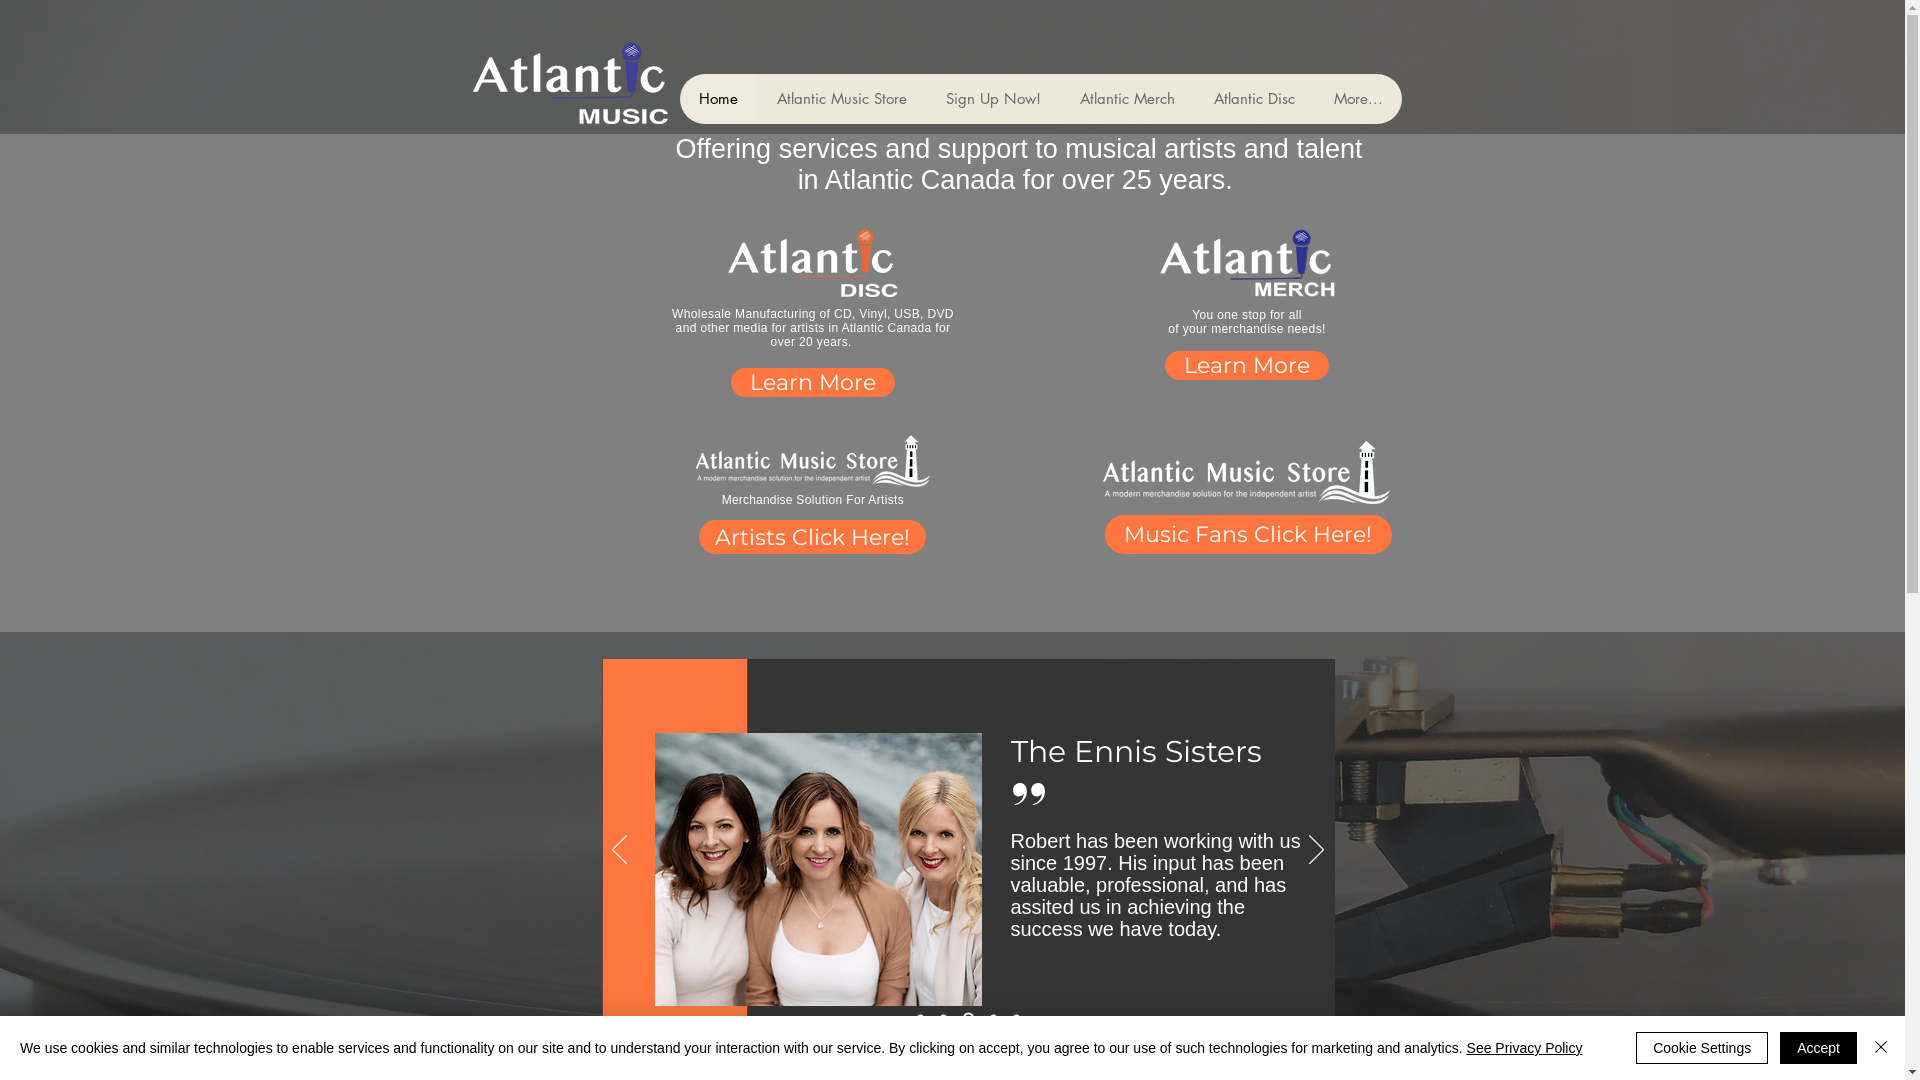 This screenshot has width=1920, height=1080. What do you see at coordinates (1127, 99) in the screenshot?
I see `Atlantic Merch` at bounding box center [1127, 99].